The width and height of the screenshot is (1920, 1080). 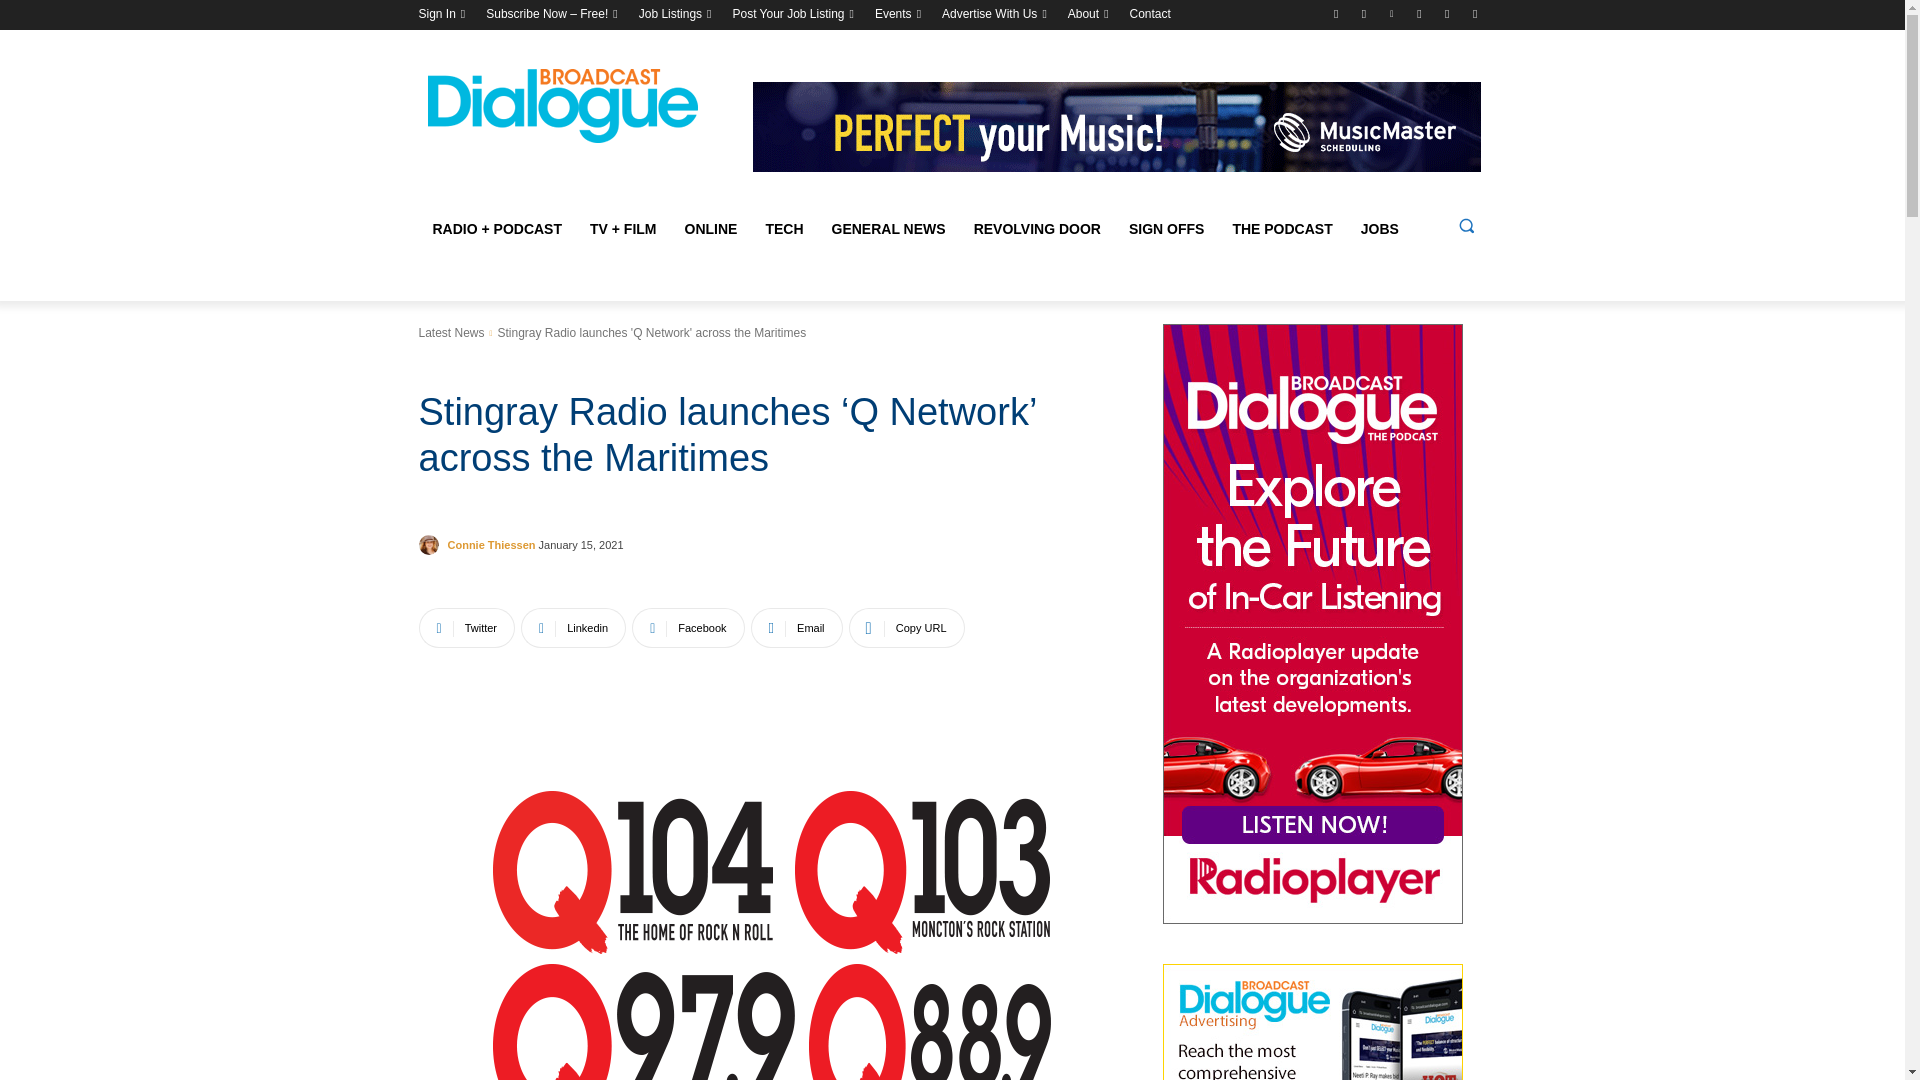 What do you see at coordinates (1364, 13) in the screenshot?
I see `Instagram` at bounding box center [1364, 13].